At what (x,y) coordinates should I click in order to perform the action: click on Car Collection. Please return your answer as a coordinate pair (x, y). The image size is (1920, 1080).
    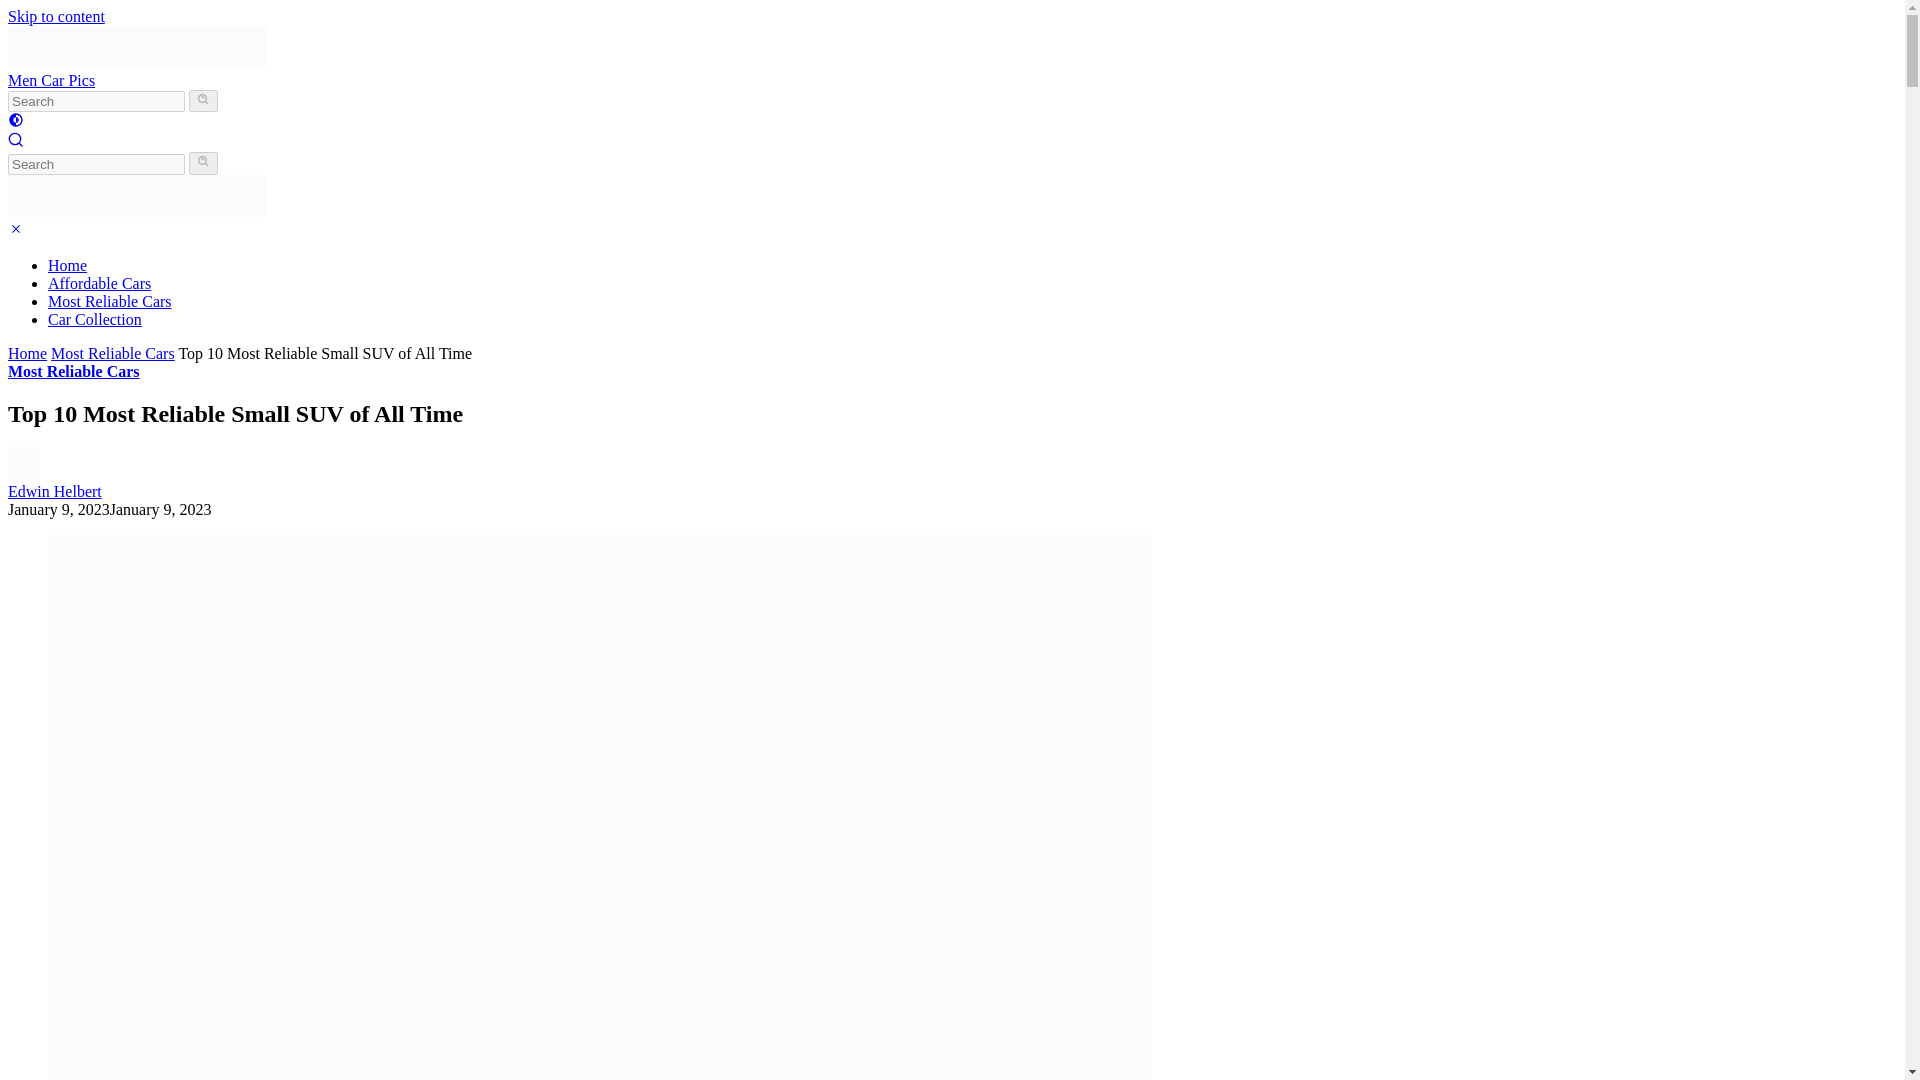
    Looking at the image, I should click on (95, 320).